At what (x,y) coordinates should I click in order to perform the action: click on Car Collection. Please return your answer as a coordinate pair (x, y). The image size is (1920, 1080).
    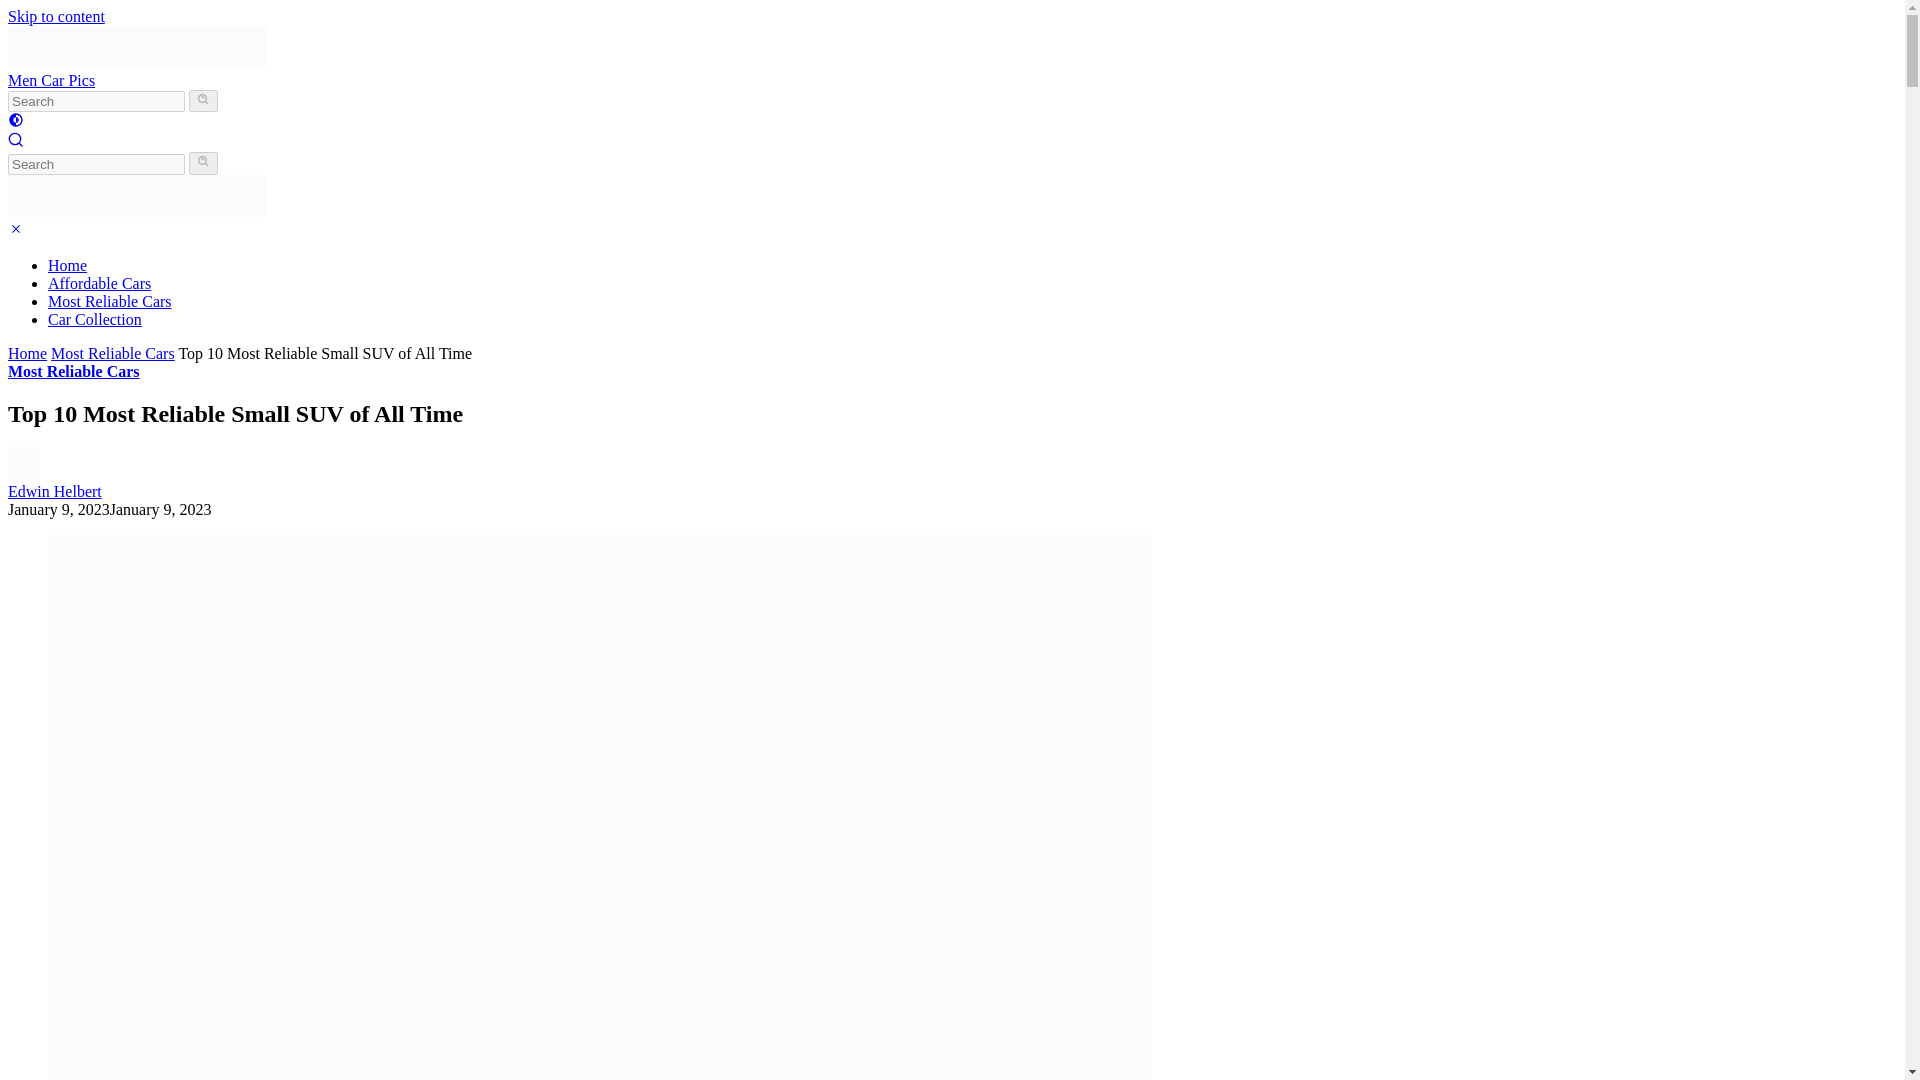
    Looking at the image, I should click on (95, 320).